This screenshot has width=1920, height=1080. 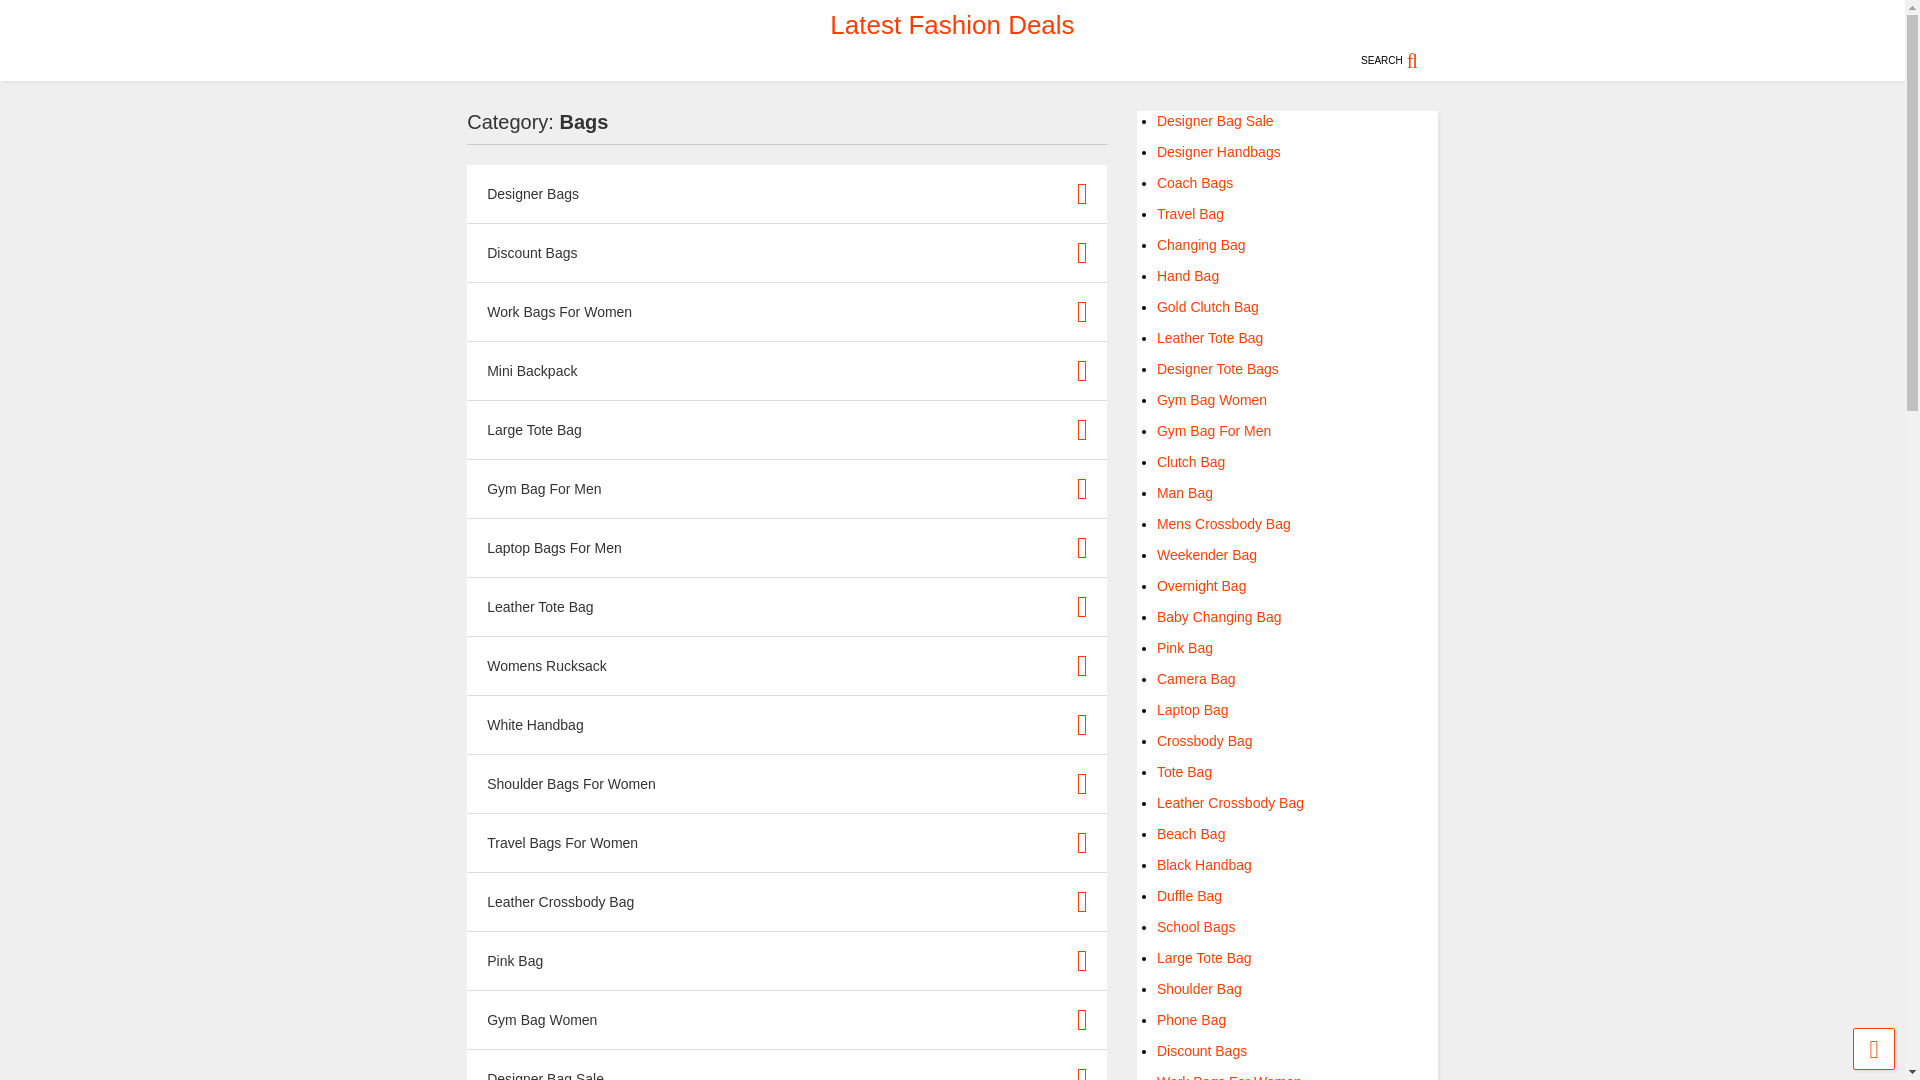 I want to click on Gym Bag Women, so click(x=542, y=1020).